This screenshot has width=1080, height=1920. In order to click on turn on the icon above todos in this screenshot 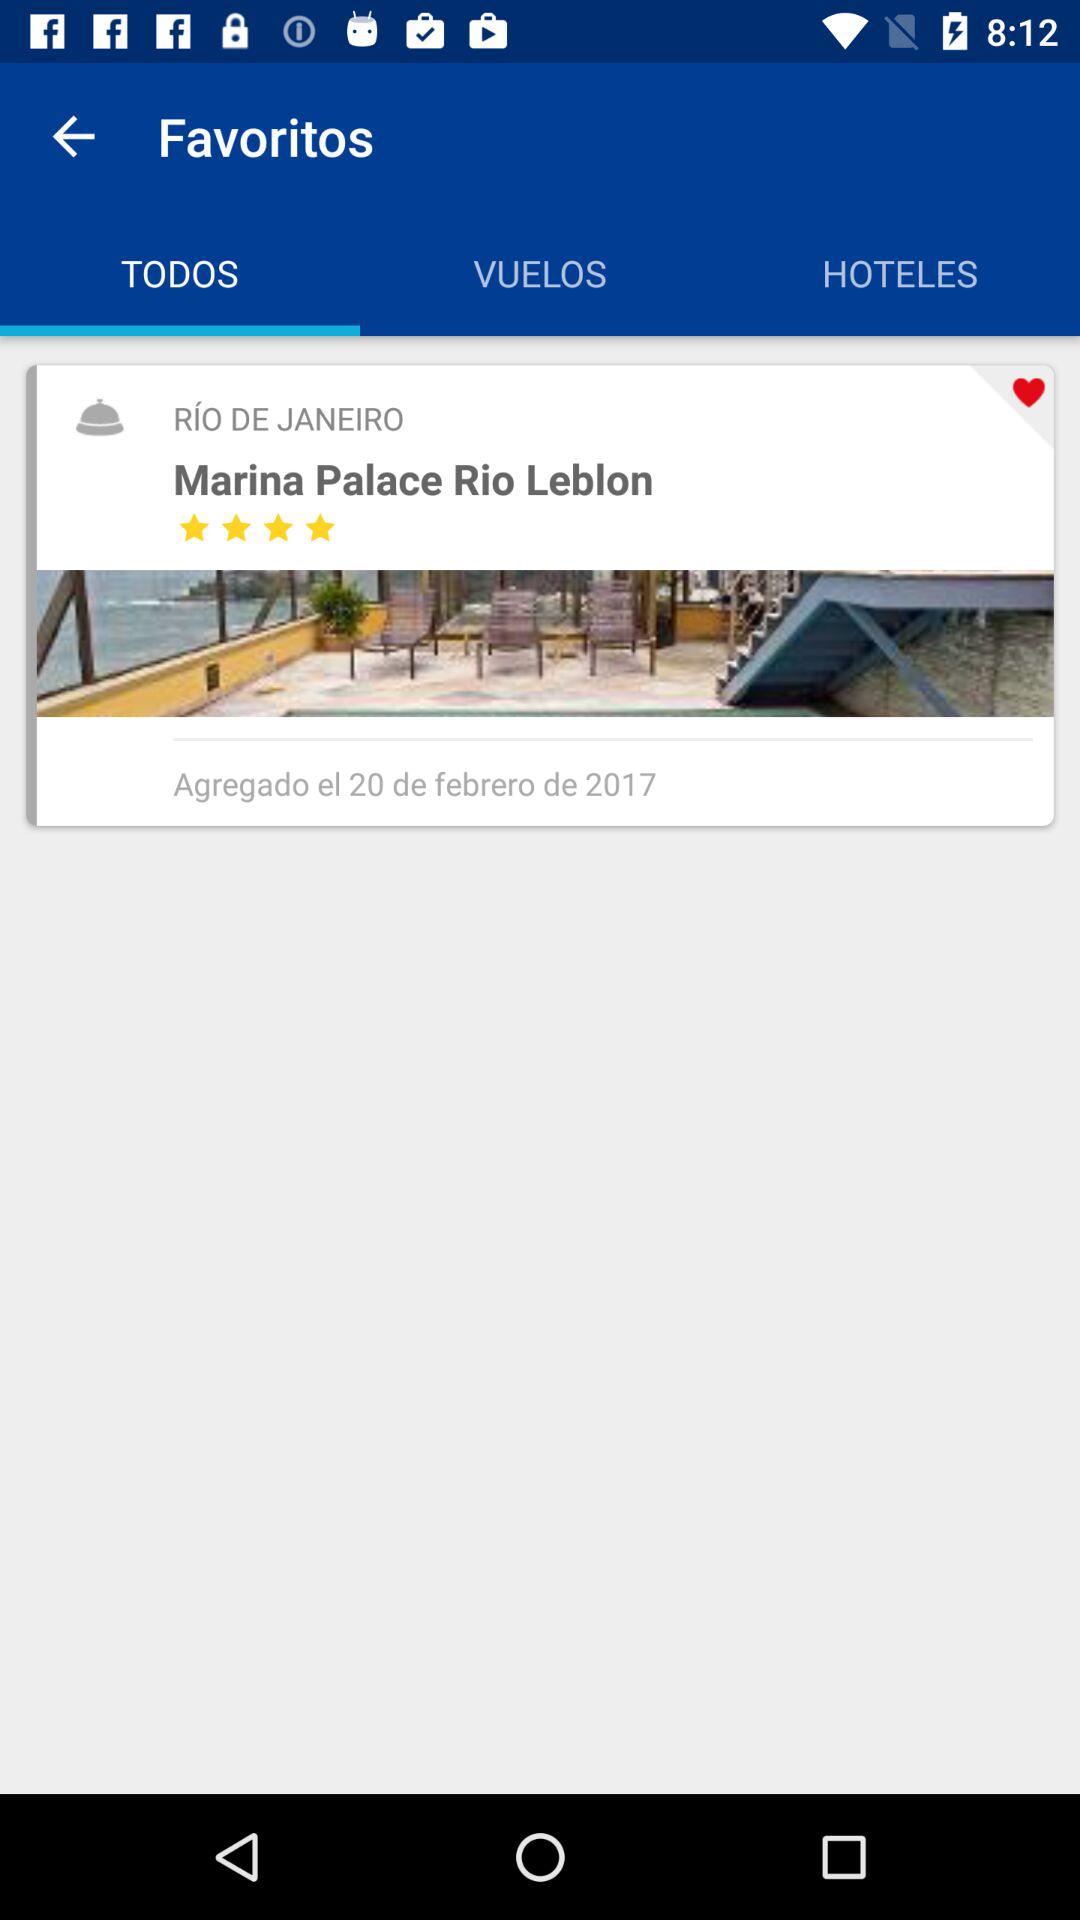, I will do `click(73, 136)`.